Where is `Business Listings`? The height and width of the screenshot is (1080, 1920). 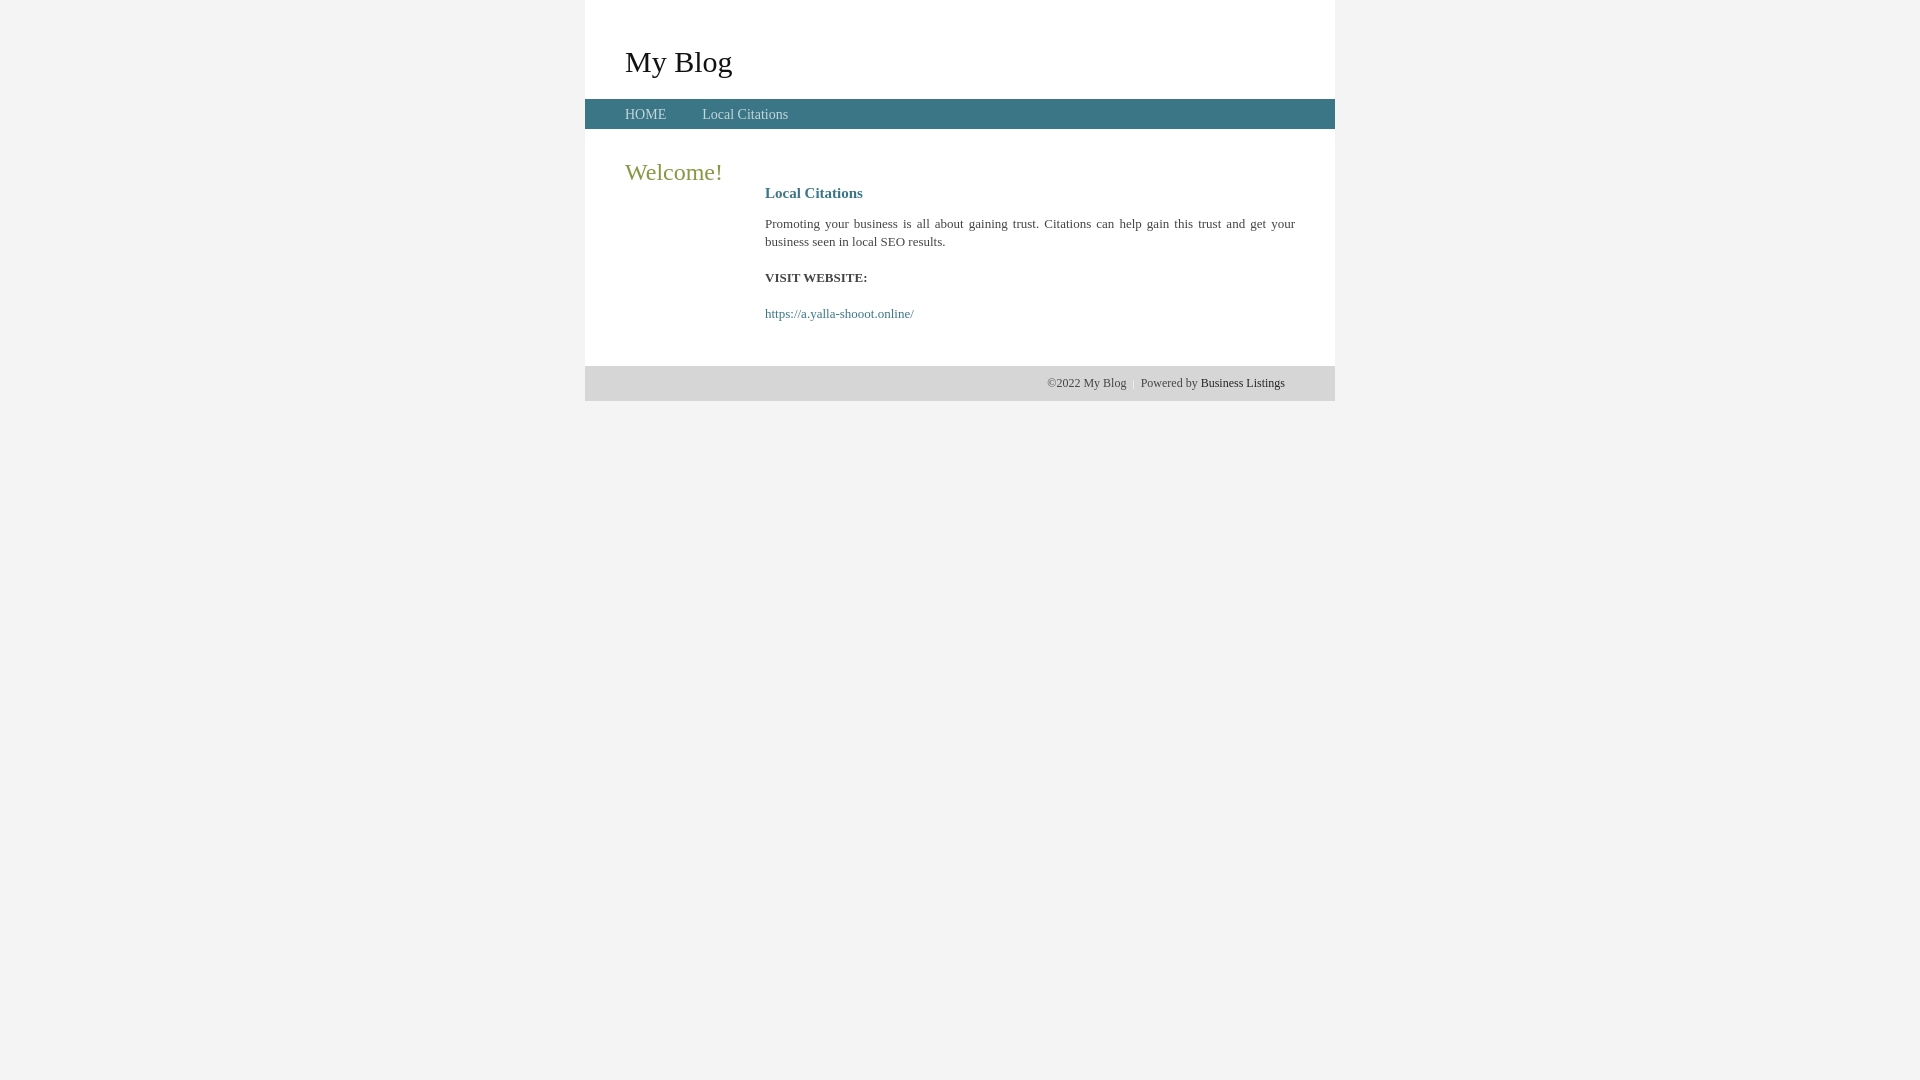
Business Listings is located at coordinates (1243, 383).